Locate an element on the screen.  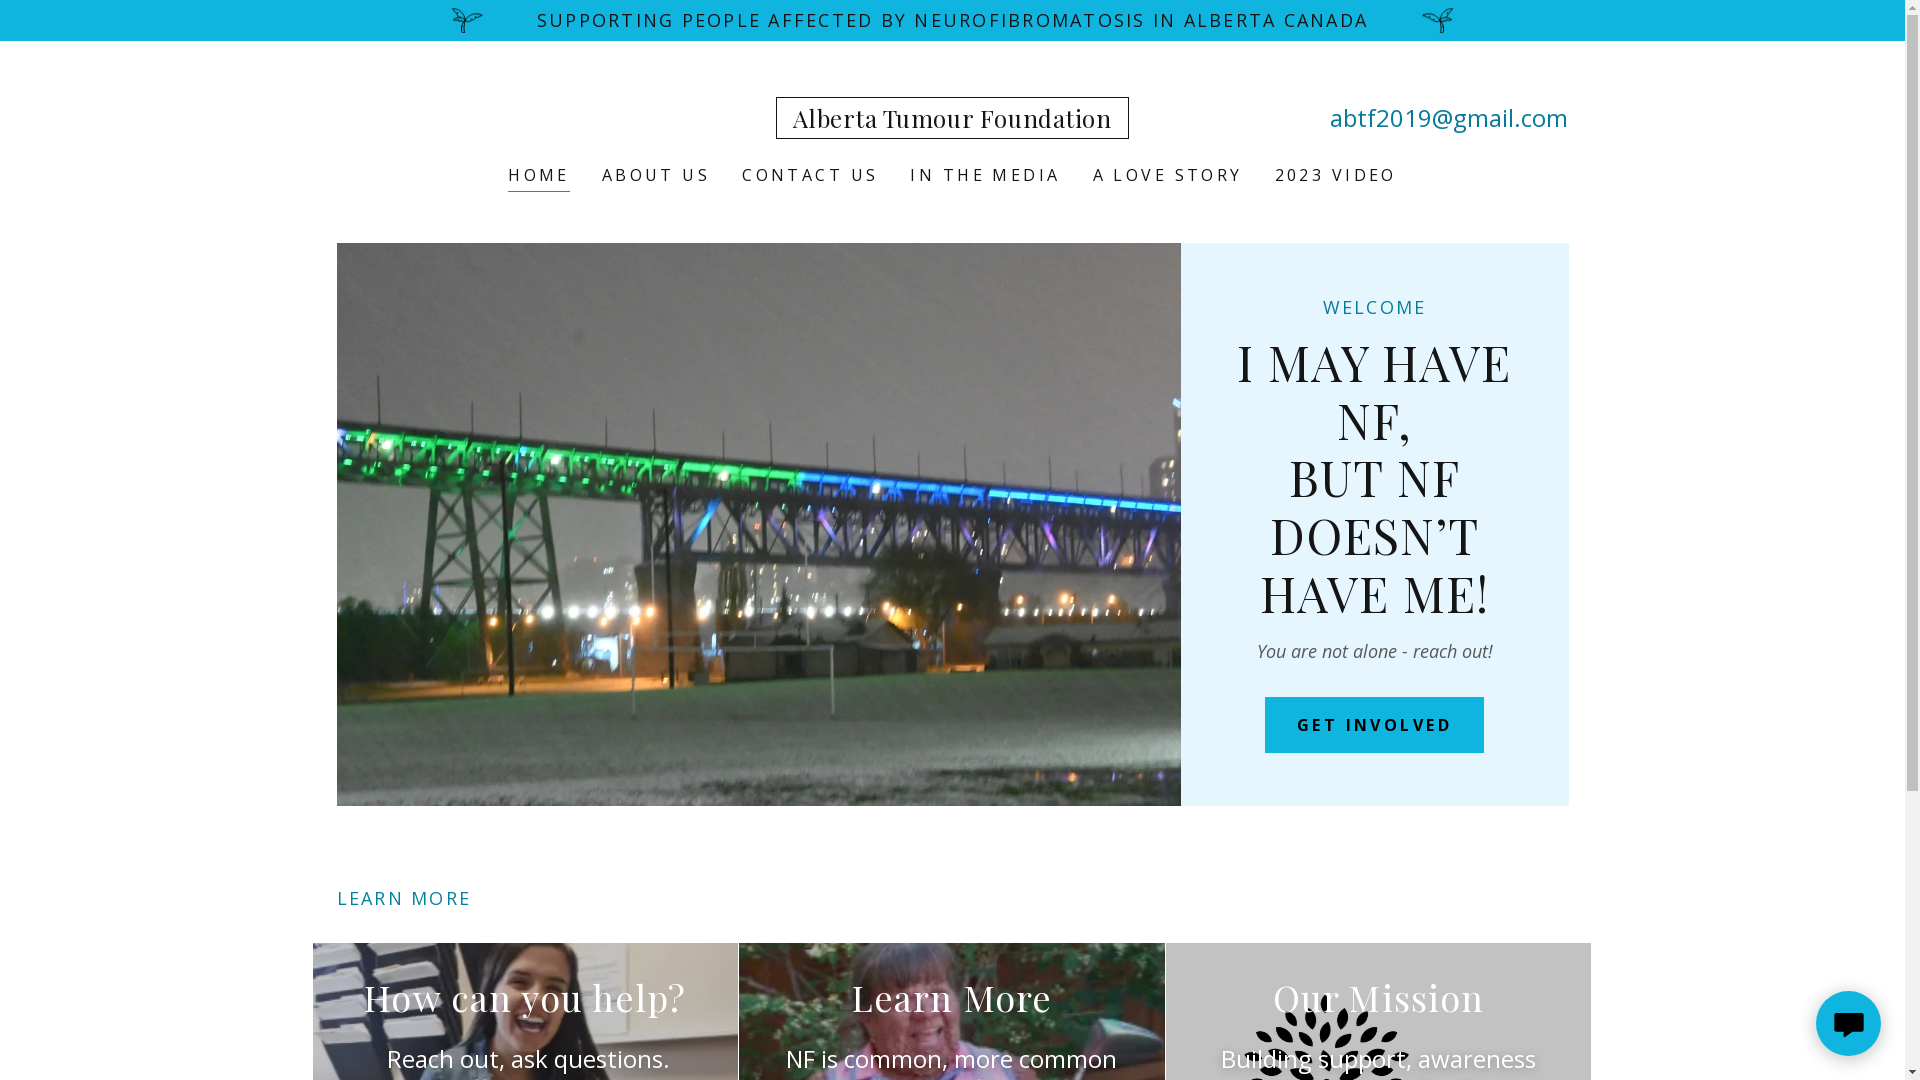
GET INVOLVED is located at coordinates (1374, 725).